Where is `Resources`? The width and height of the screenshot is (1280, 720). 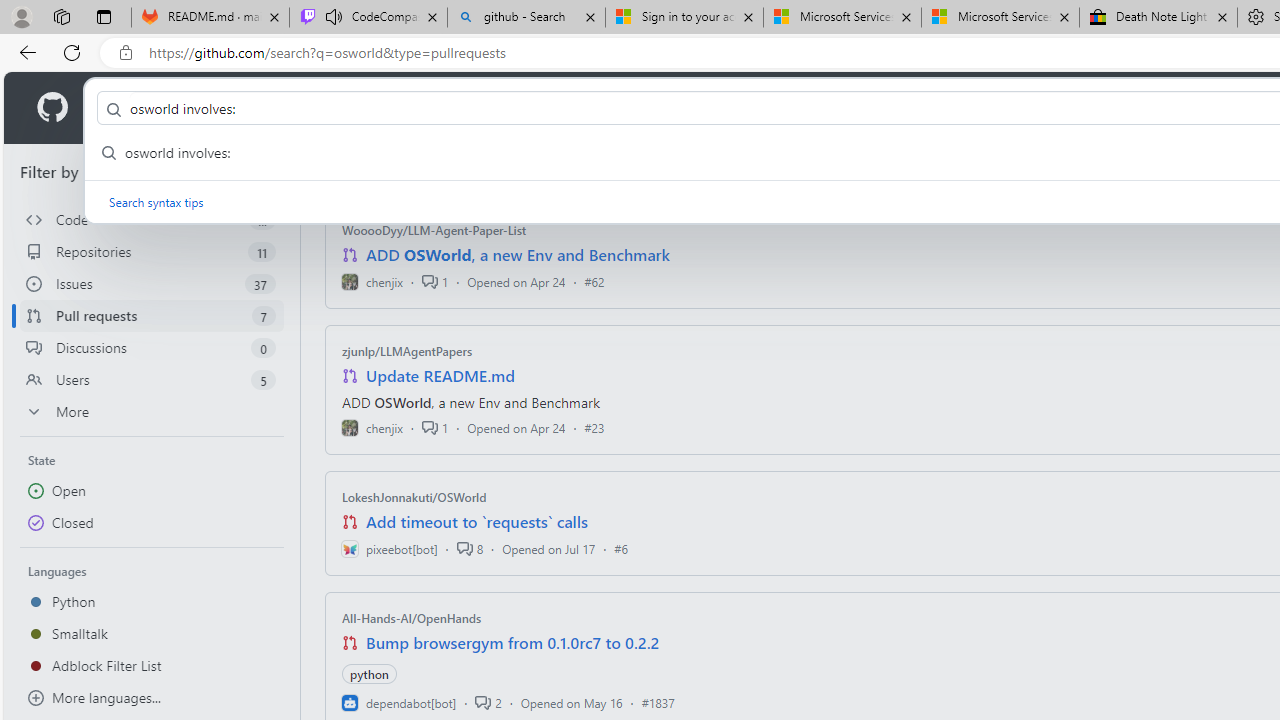
Resources is located at coordinates (330, 108).